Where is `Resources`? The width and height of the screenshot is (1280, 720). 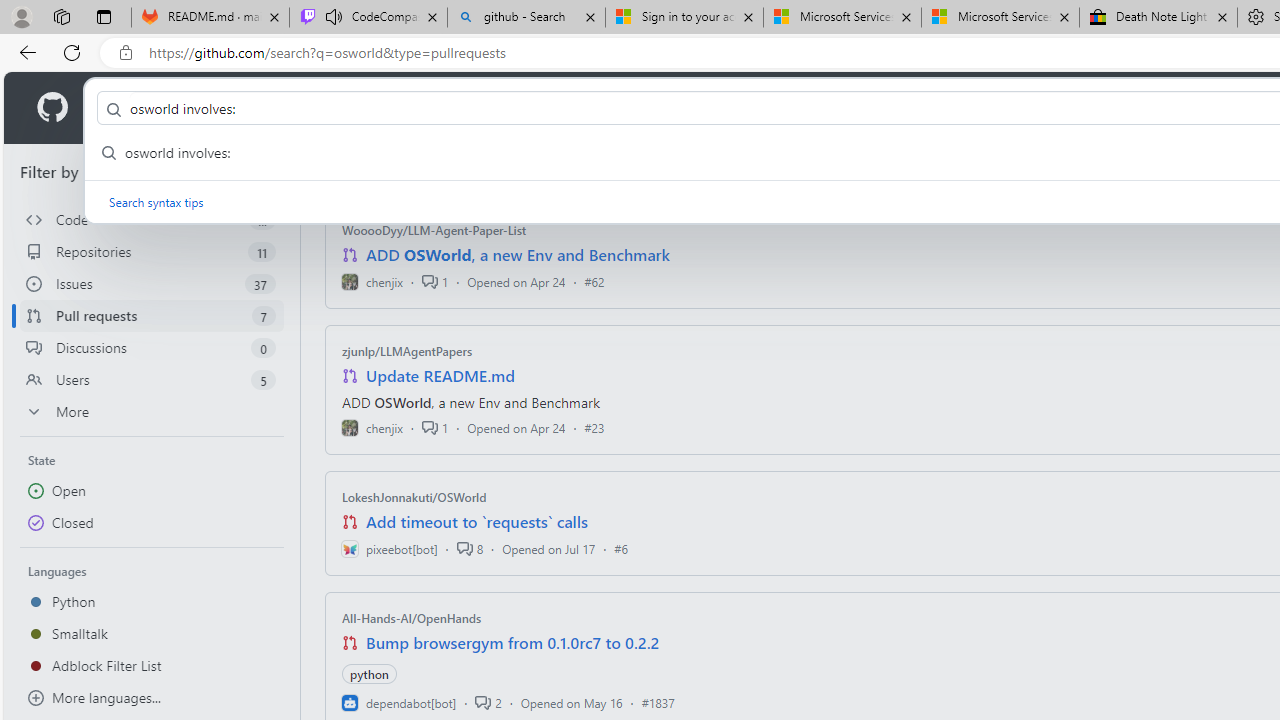
Resources is located at coordinates (330, 108).